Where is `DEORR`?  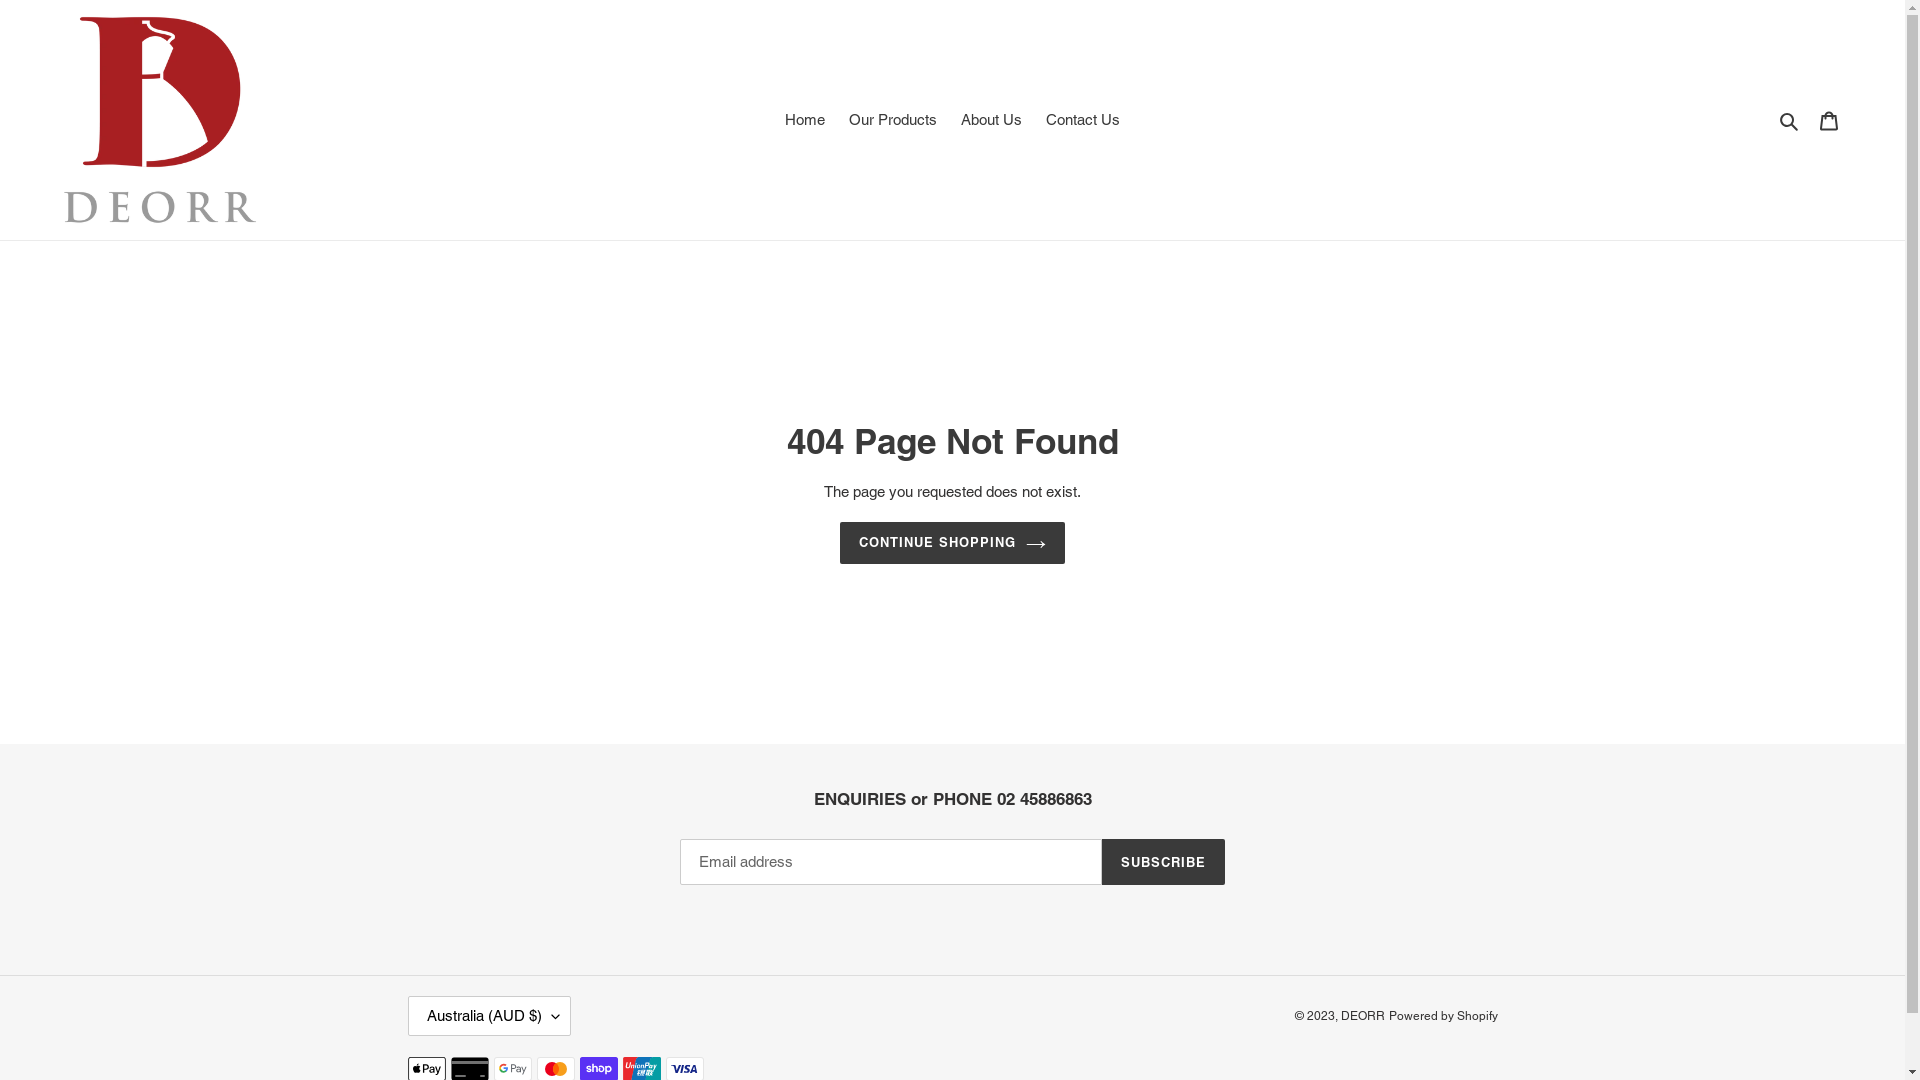
DEORR is located at coordinates (1362, 1016).